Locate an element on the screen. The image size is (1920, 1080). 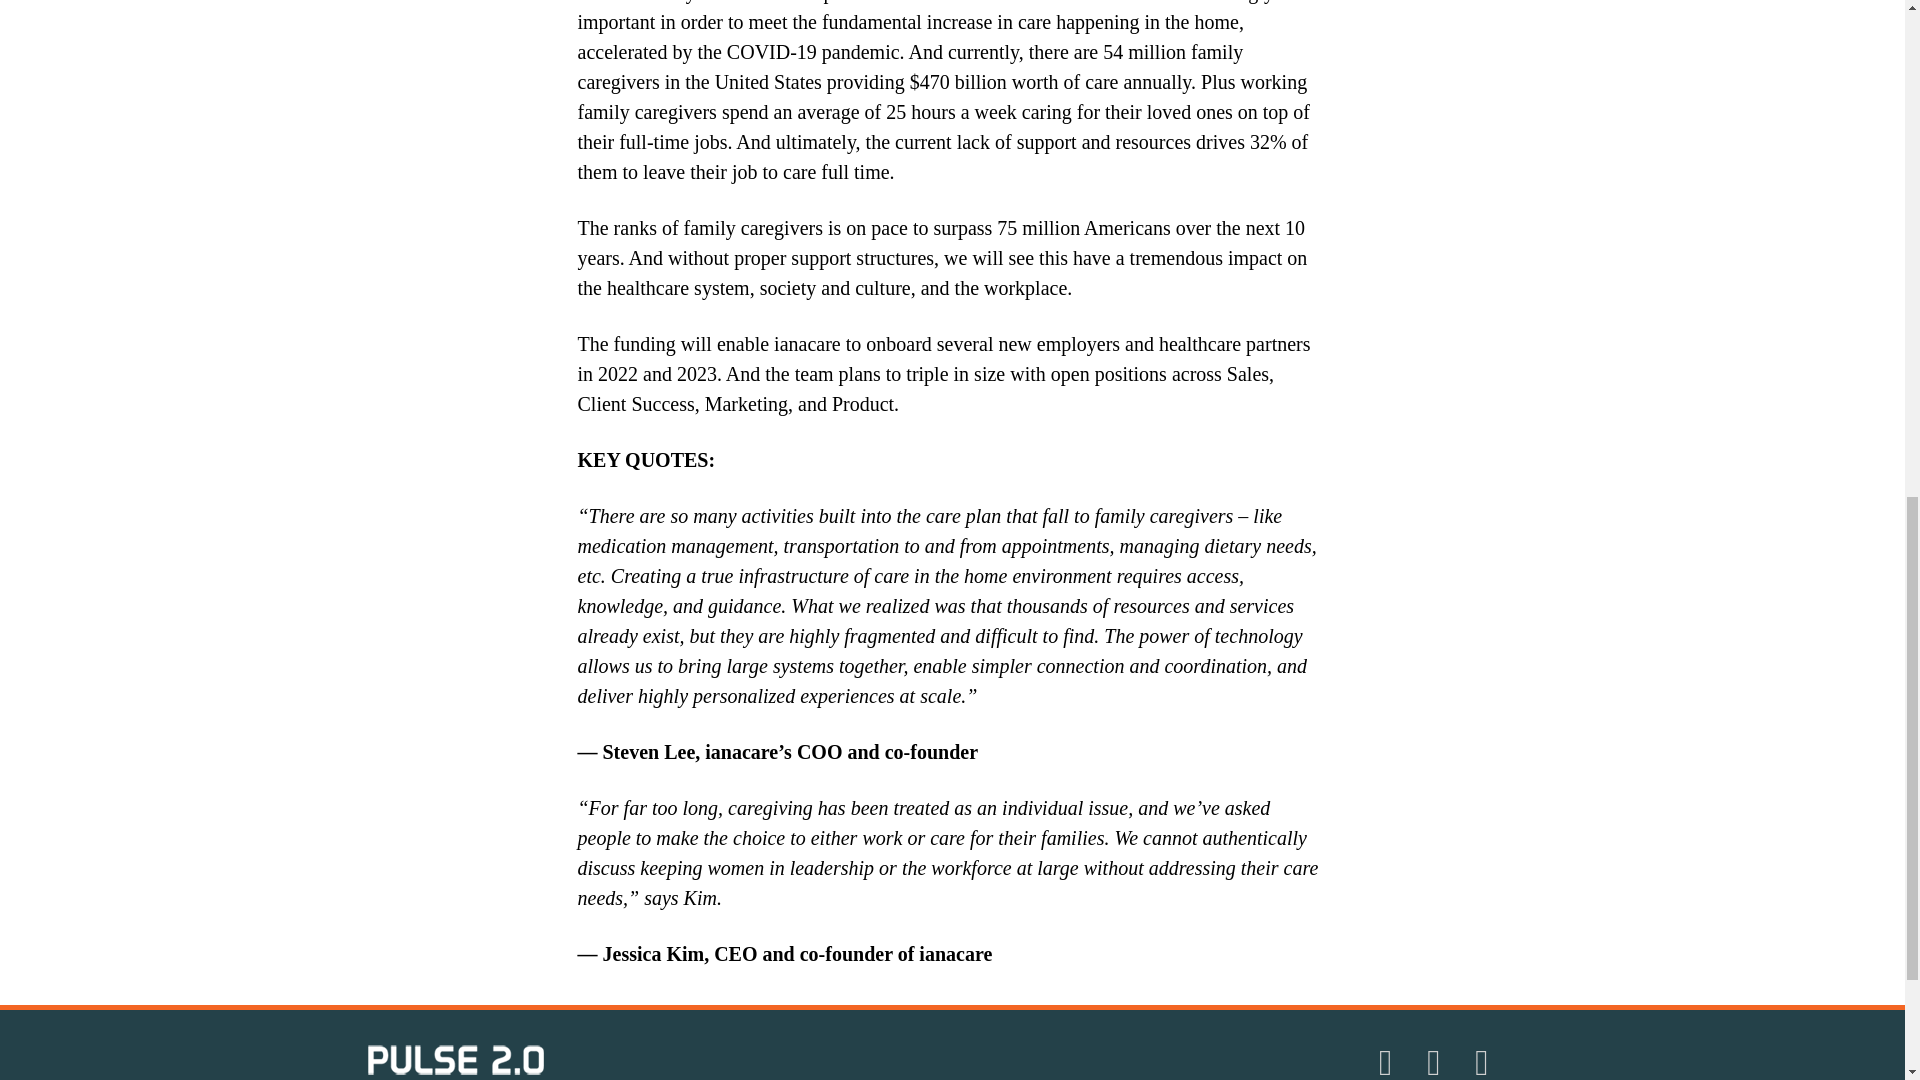
Pulse 2.0 LinkedIn is located at coordinates (1389, 1061).